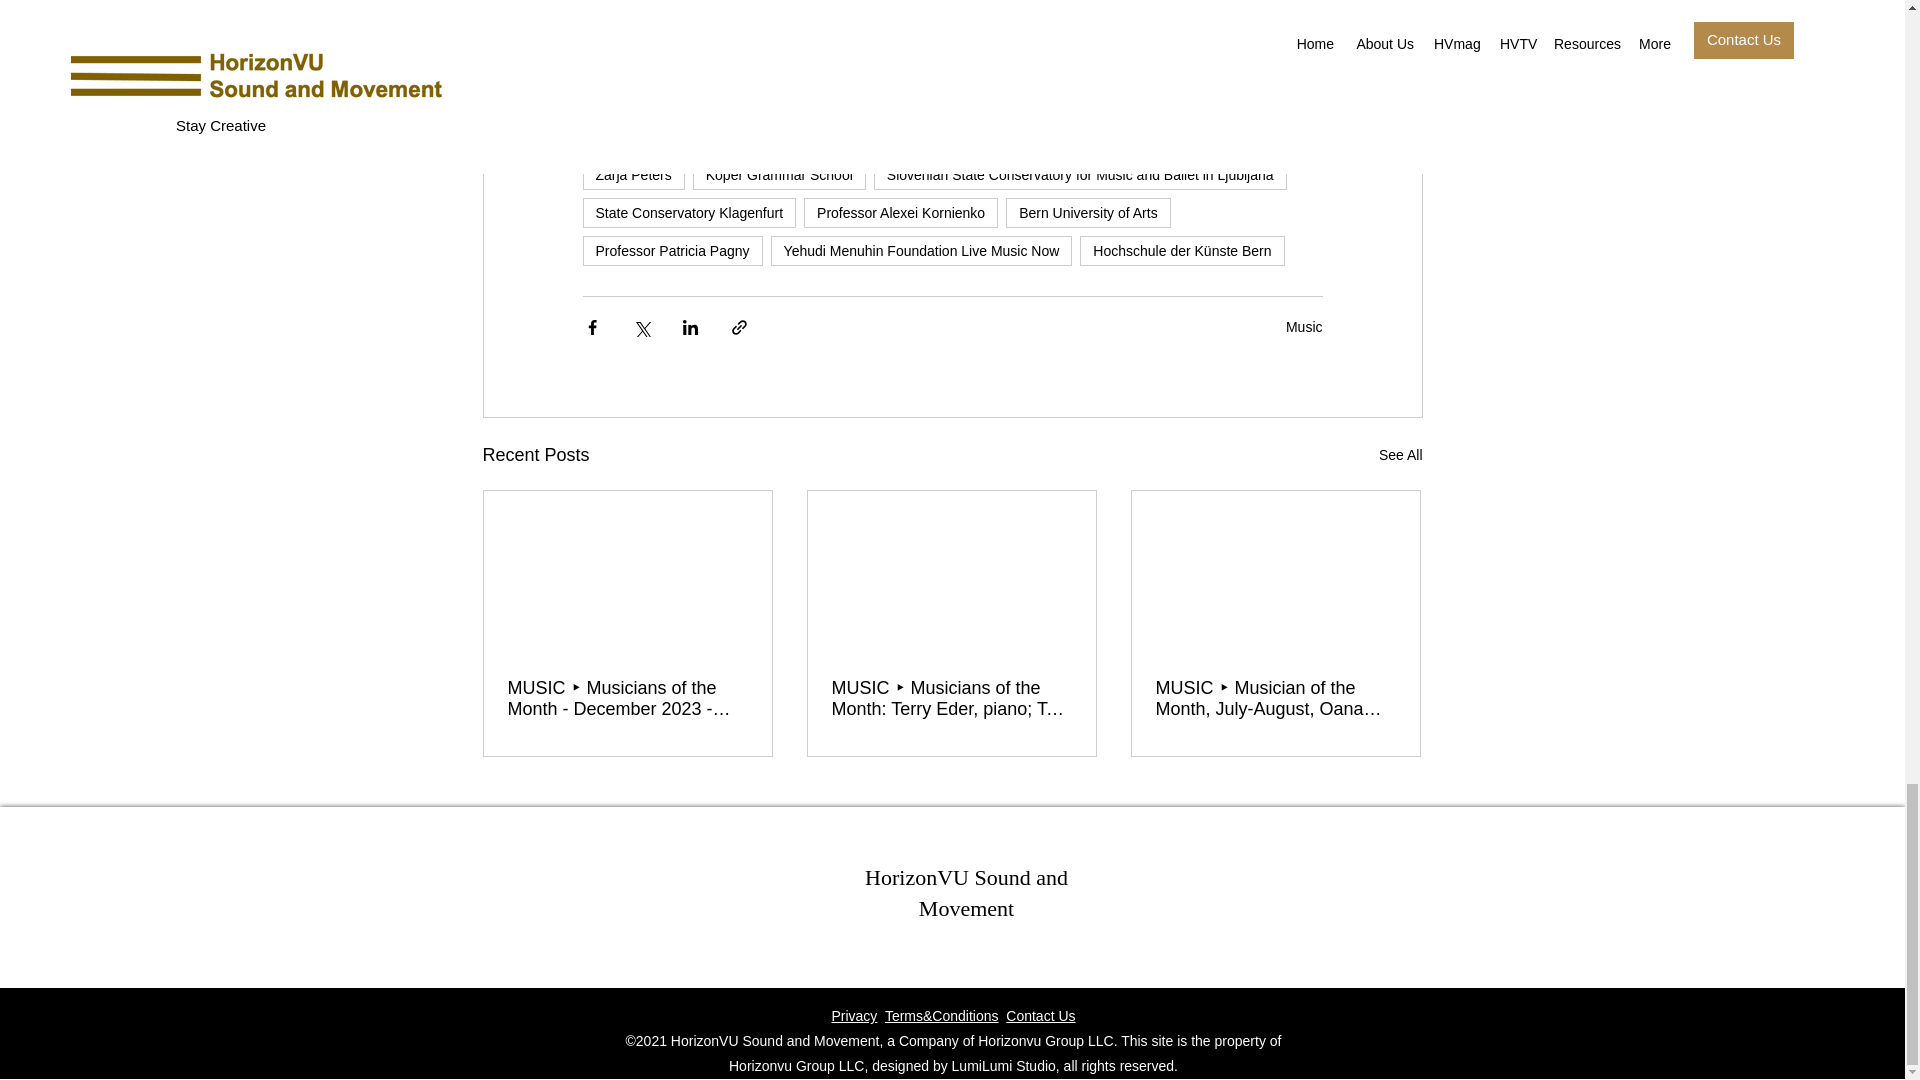 The width and height of the screenshot is (1920, 1080). What do you see at coordinates (922, 250) in the screenshot?
I see `Yehudi Menuhin Foundation Live Music Now` at bounding box center [922, 250].